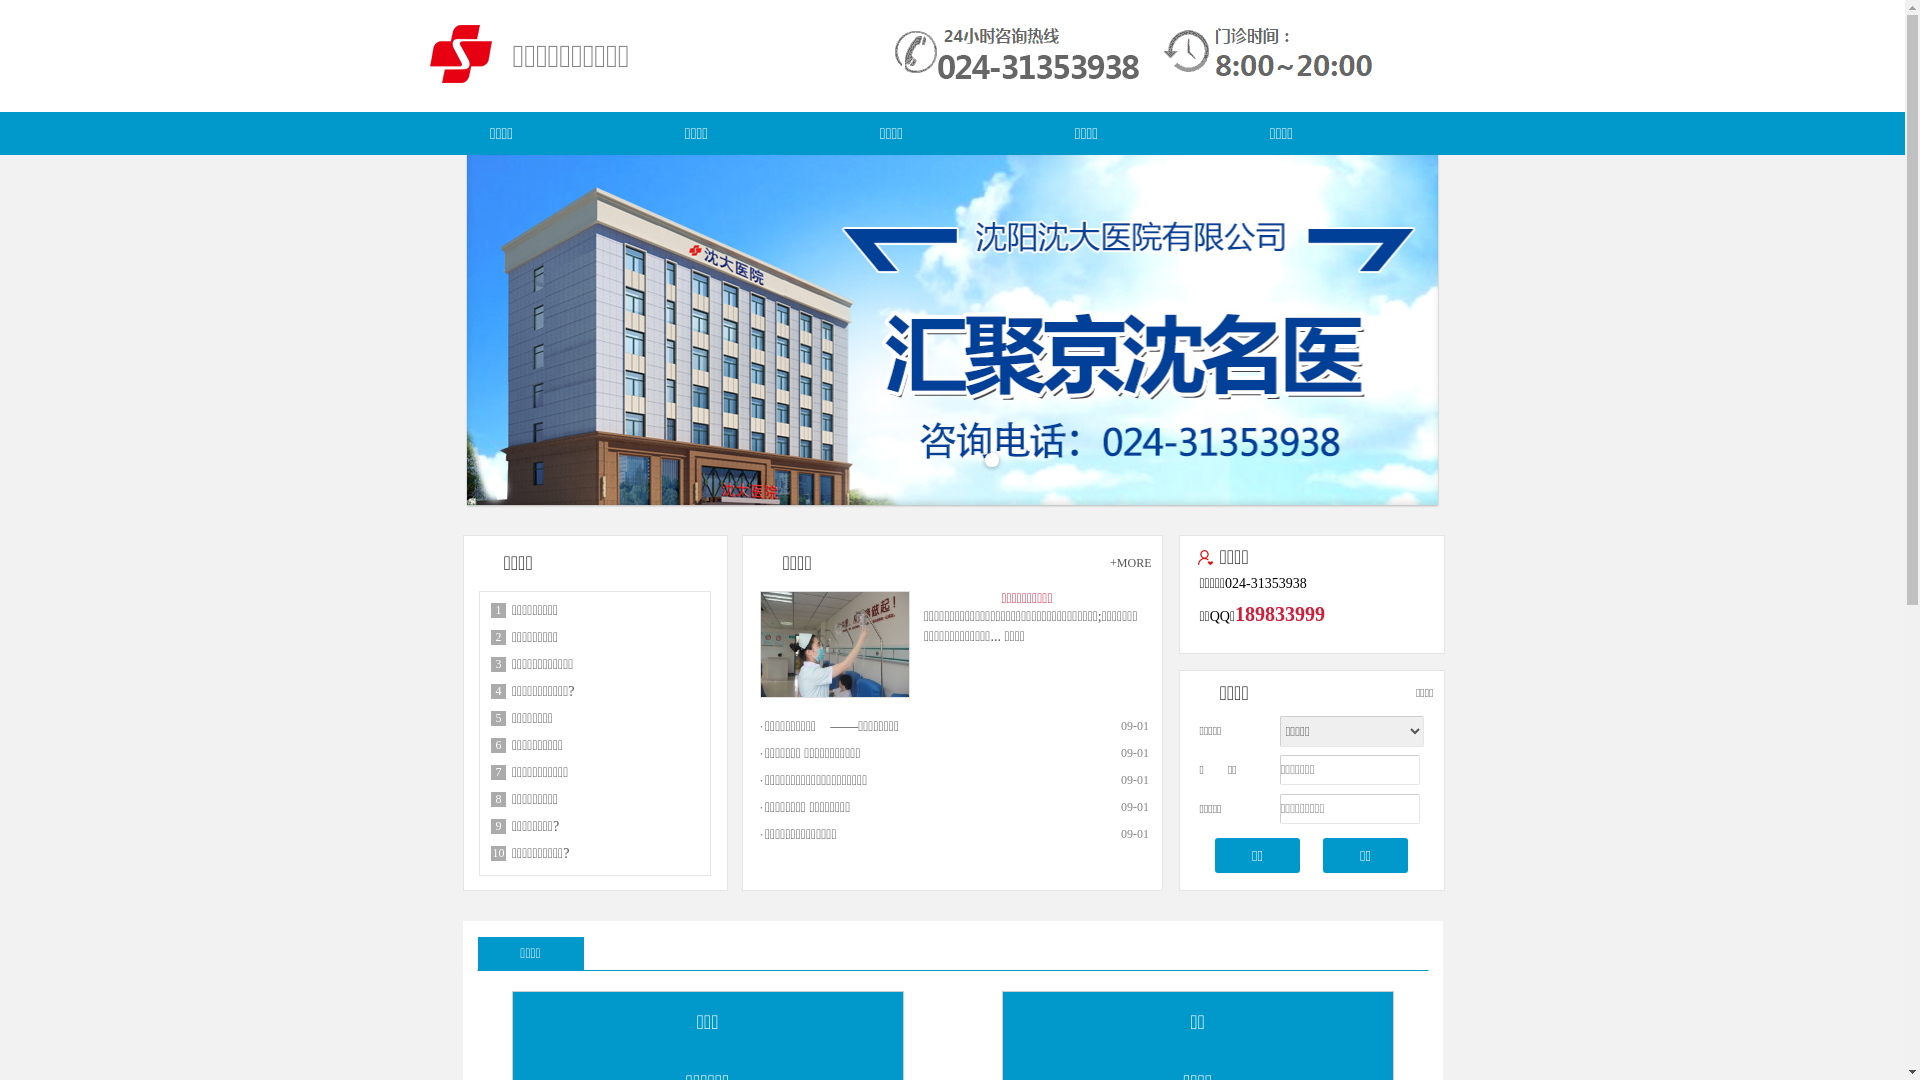 This screenshot has width=1920, height=1080. What do you see at coordinates (1130, 563) in the screenshot?
I see `+MORE` at bounding box center [1130, 563].